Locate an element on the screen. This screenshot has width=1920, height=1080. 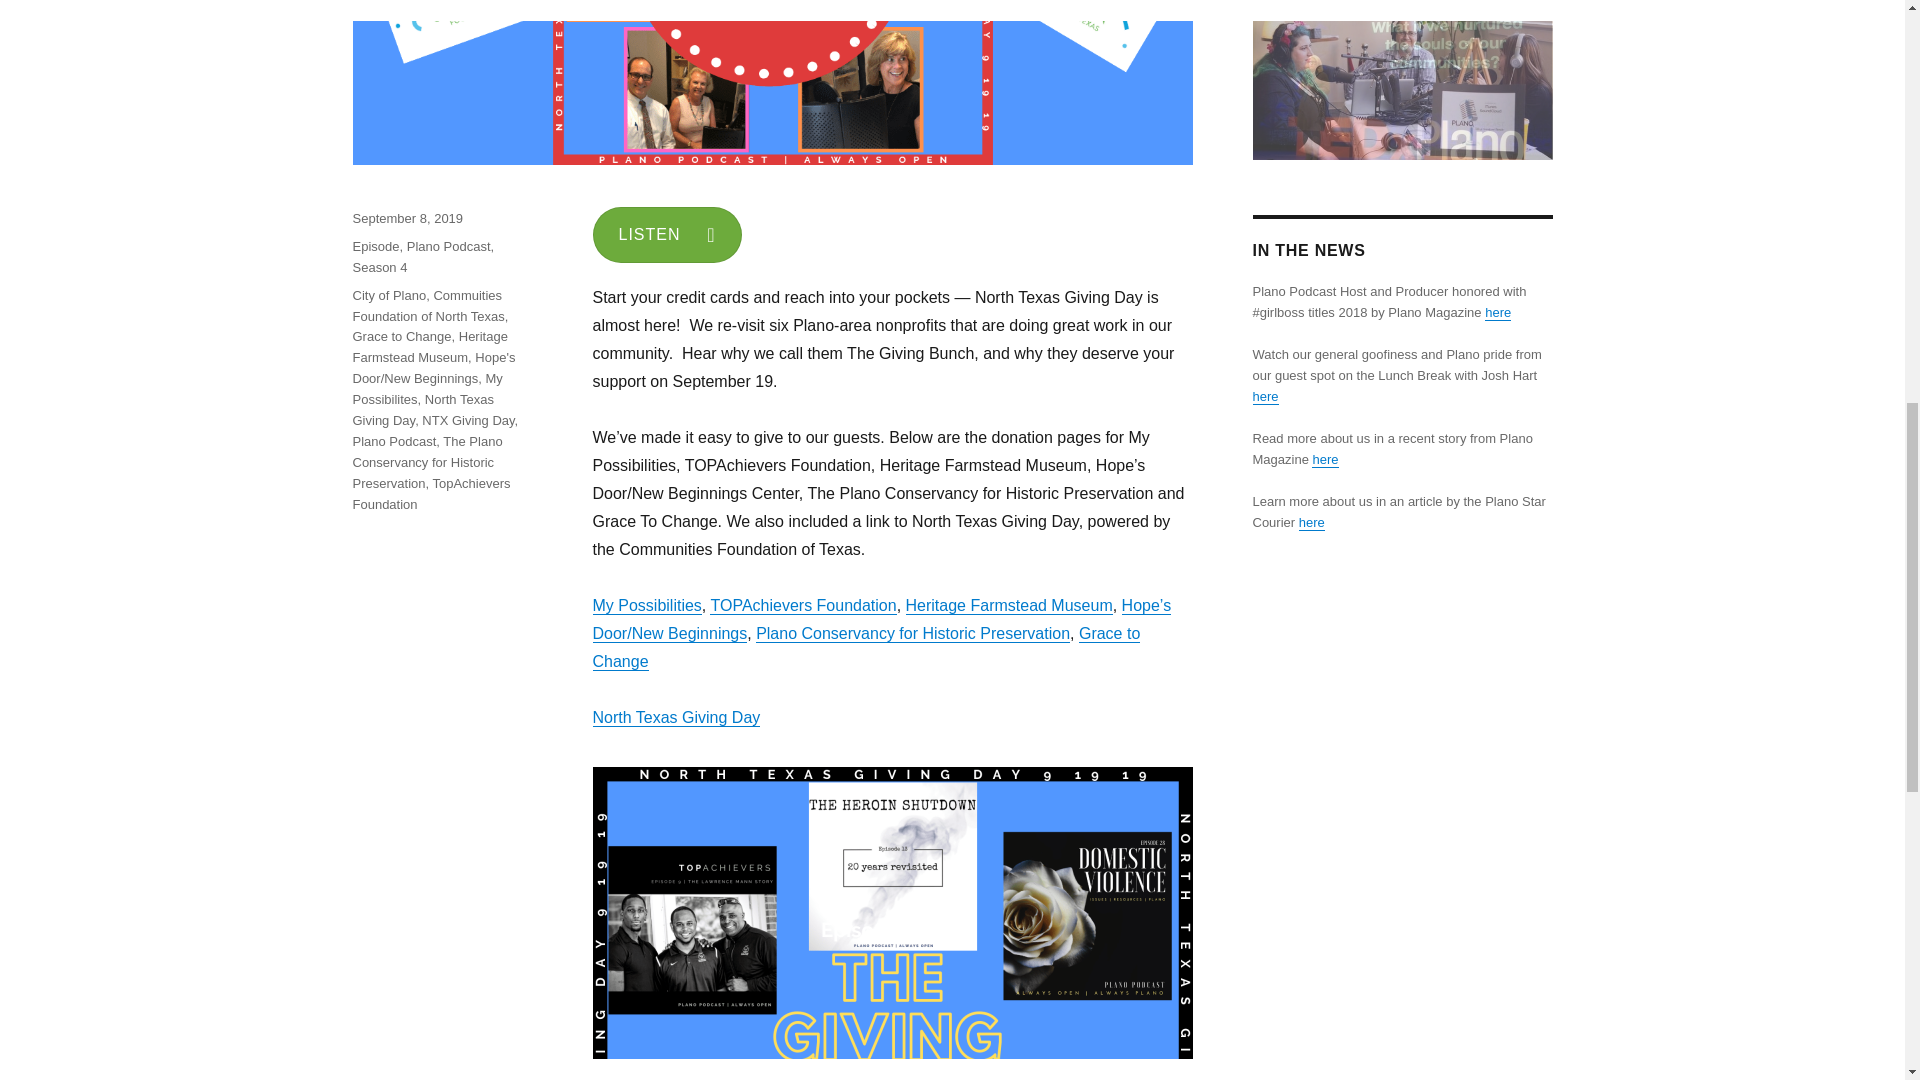
Commuities Foundation of North Texas is located at coordinates (427, 306).